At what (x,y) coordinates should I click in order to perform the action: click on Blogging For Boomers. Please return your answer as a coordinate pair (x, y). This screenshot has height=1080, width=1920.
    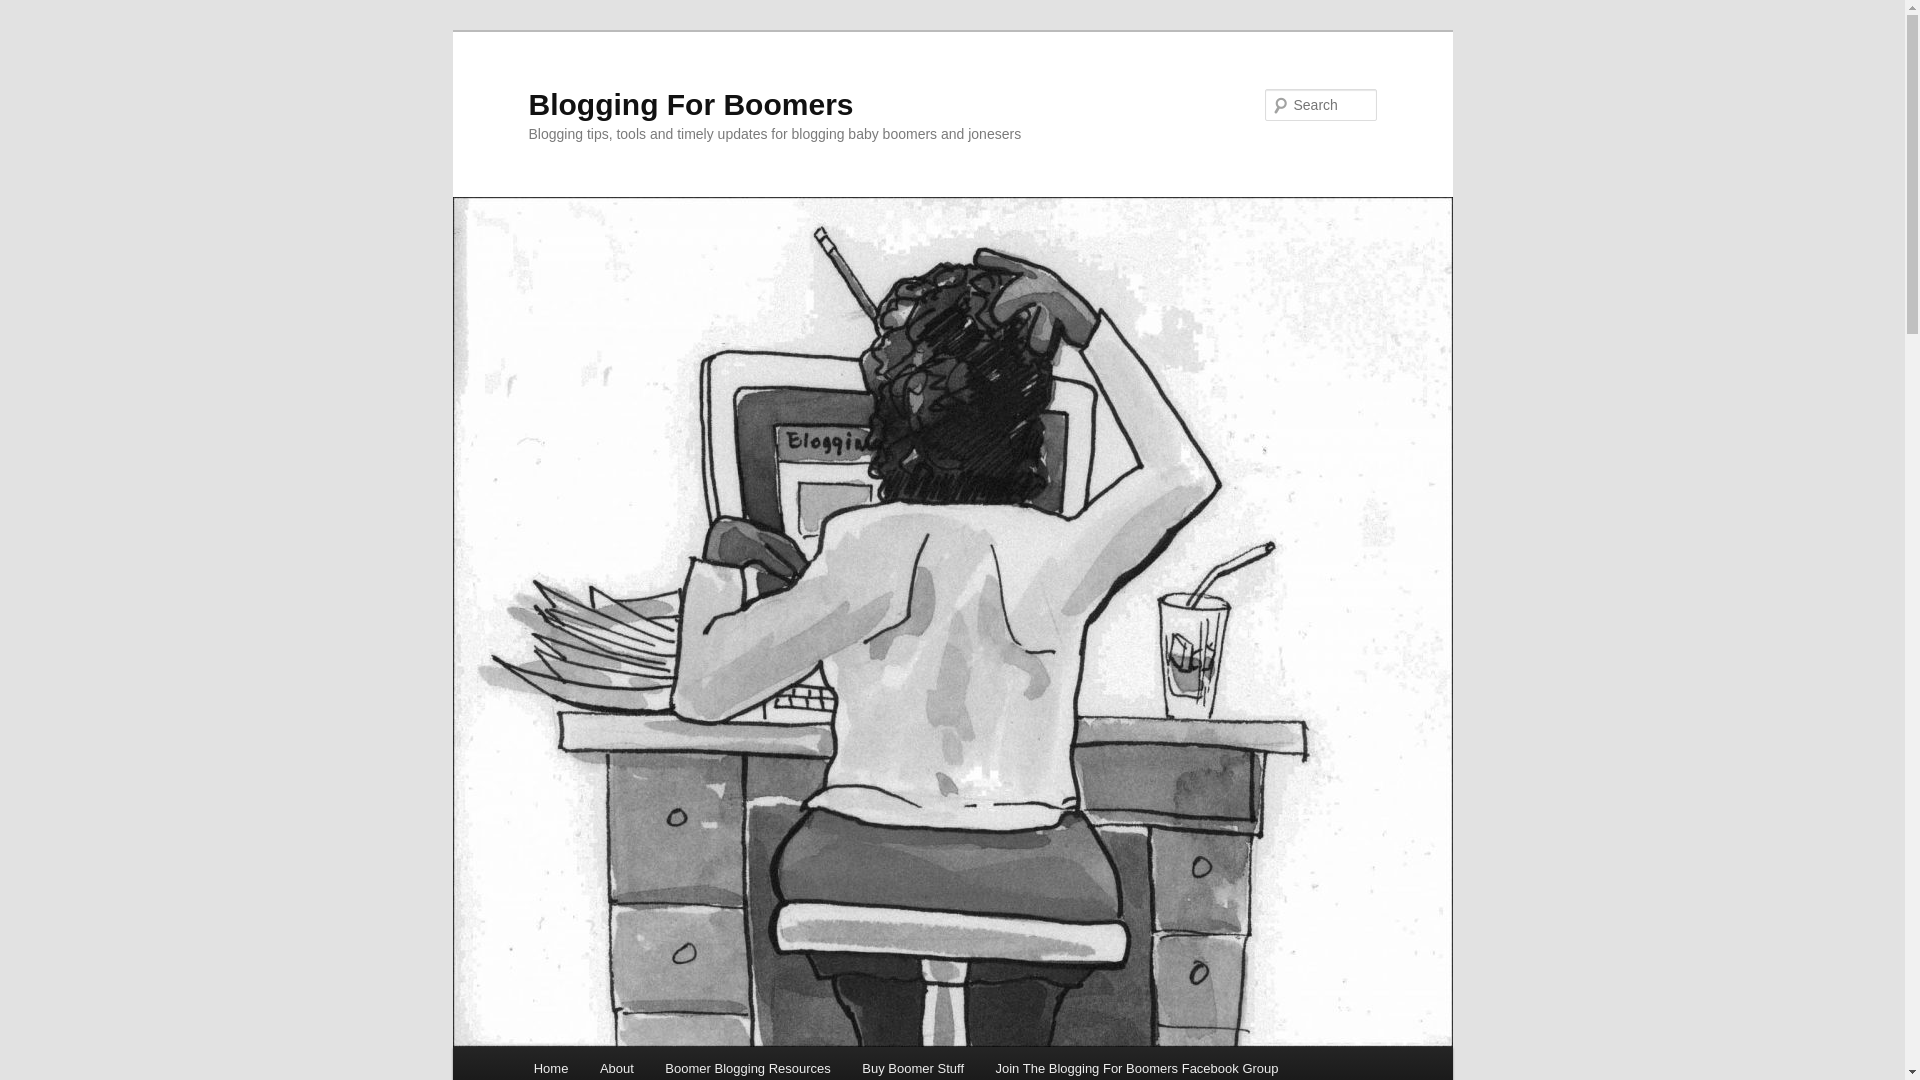
    Looking at the image, I should click on (690, 104).